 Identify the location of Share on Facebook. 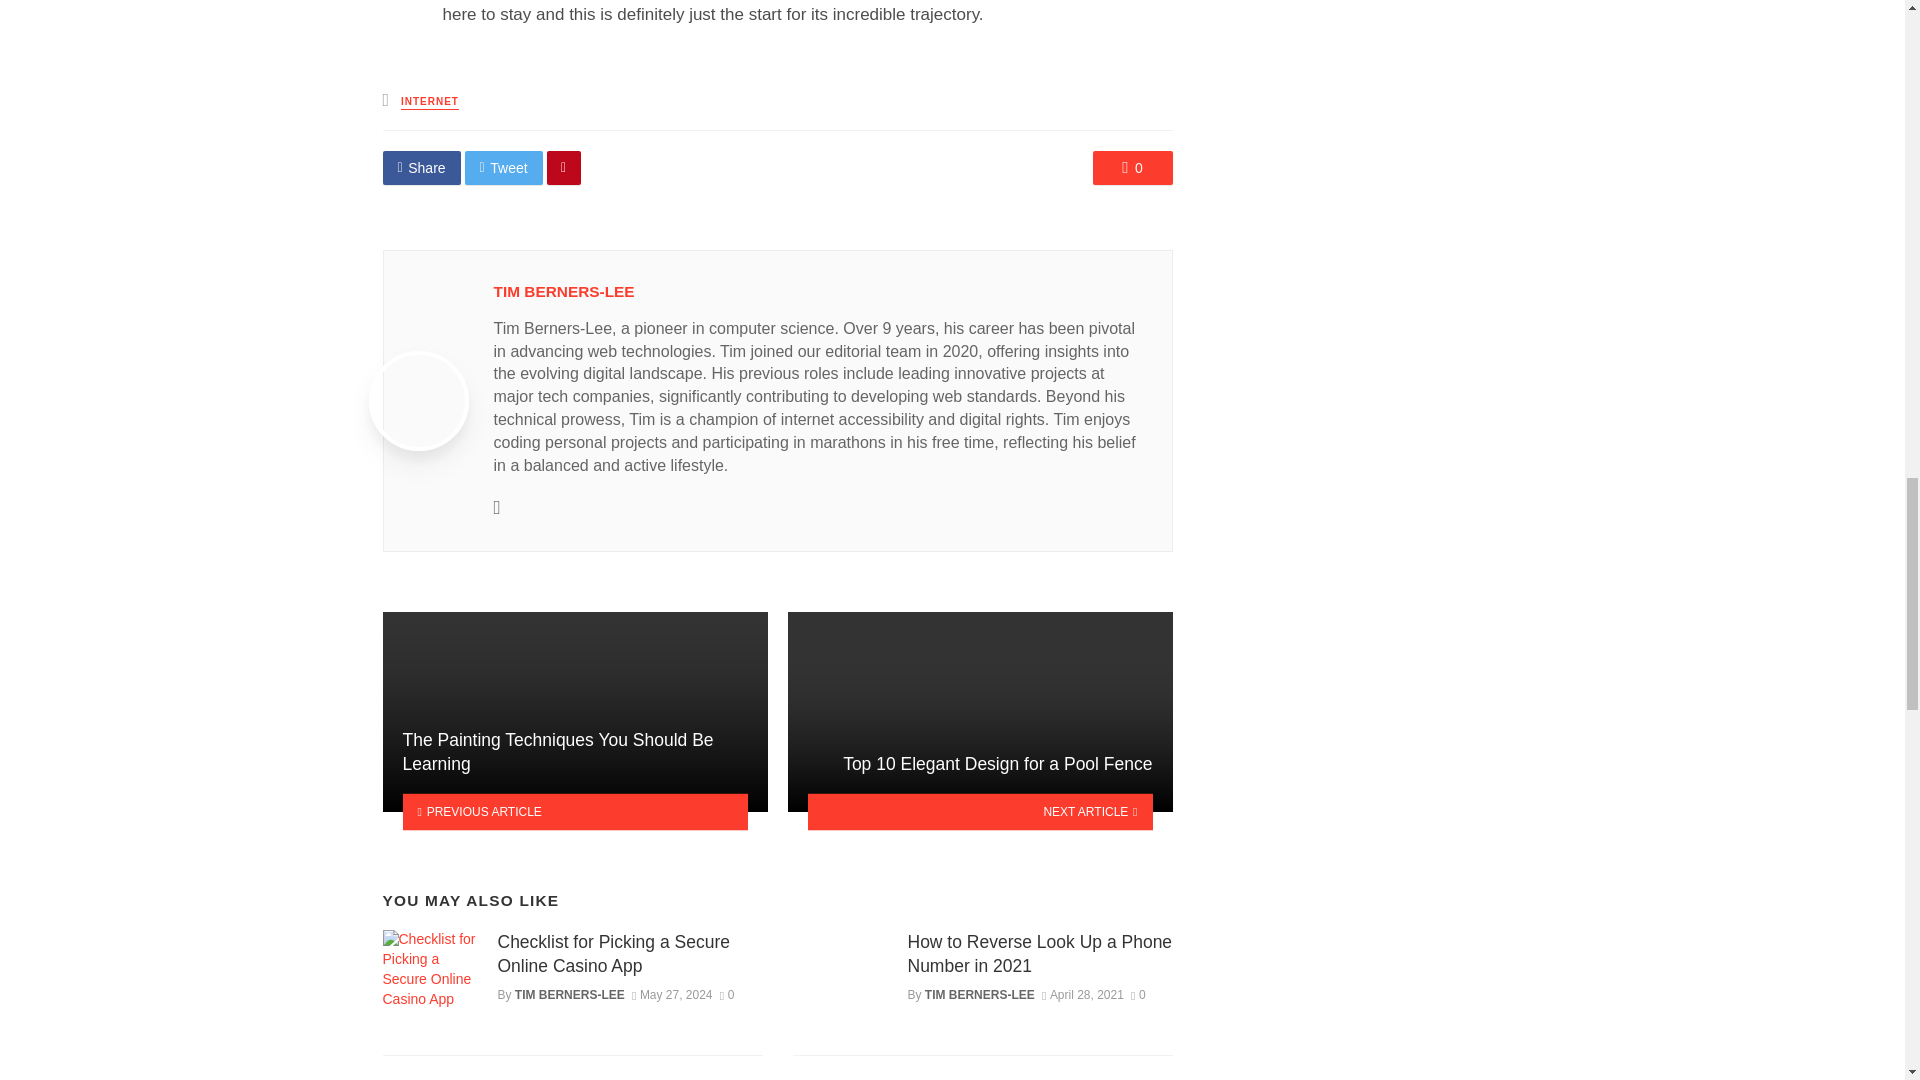
(421, 168).